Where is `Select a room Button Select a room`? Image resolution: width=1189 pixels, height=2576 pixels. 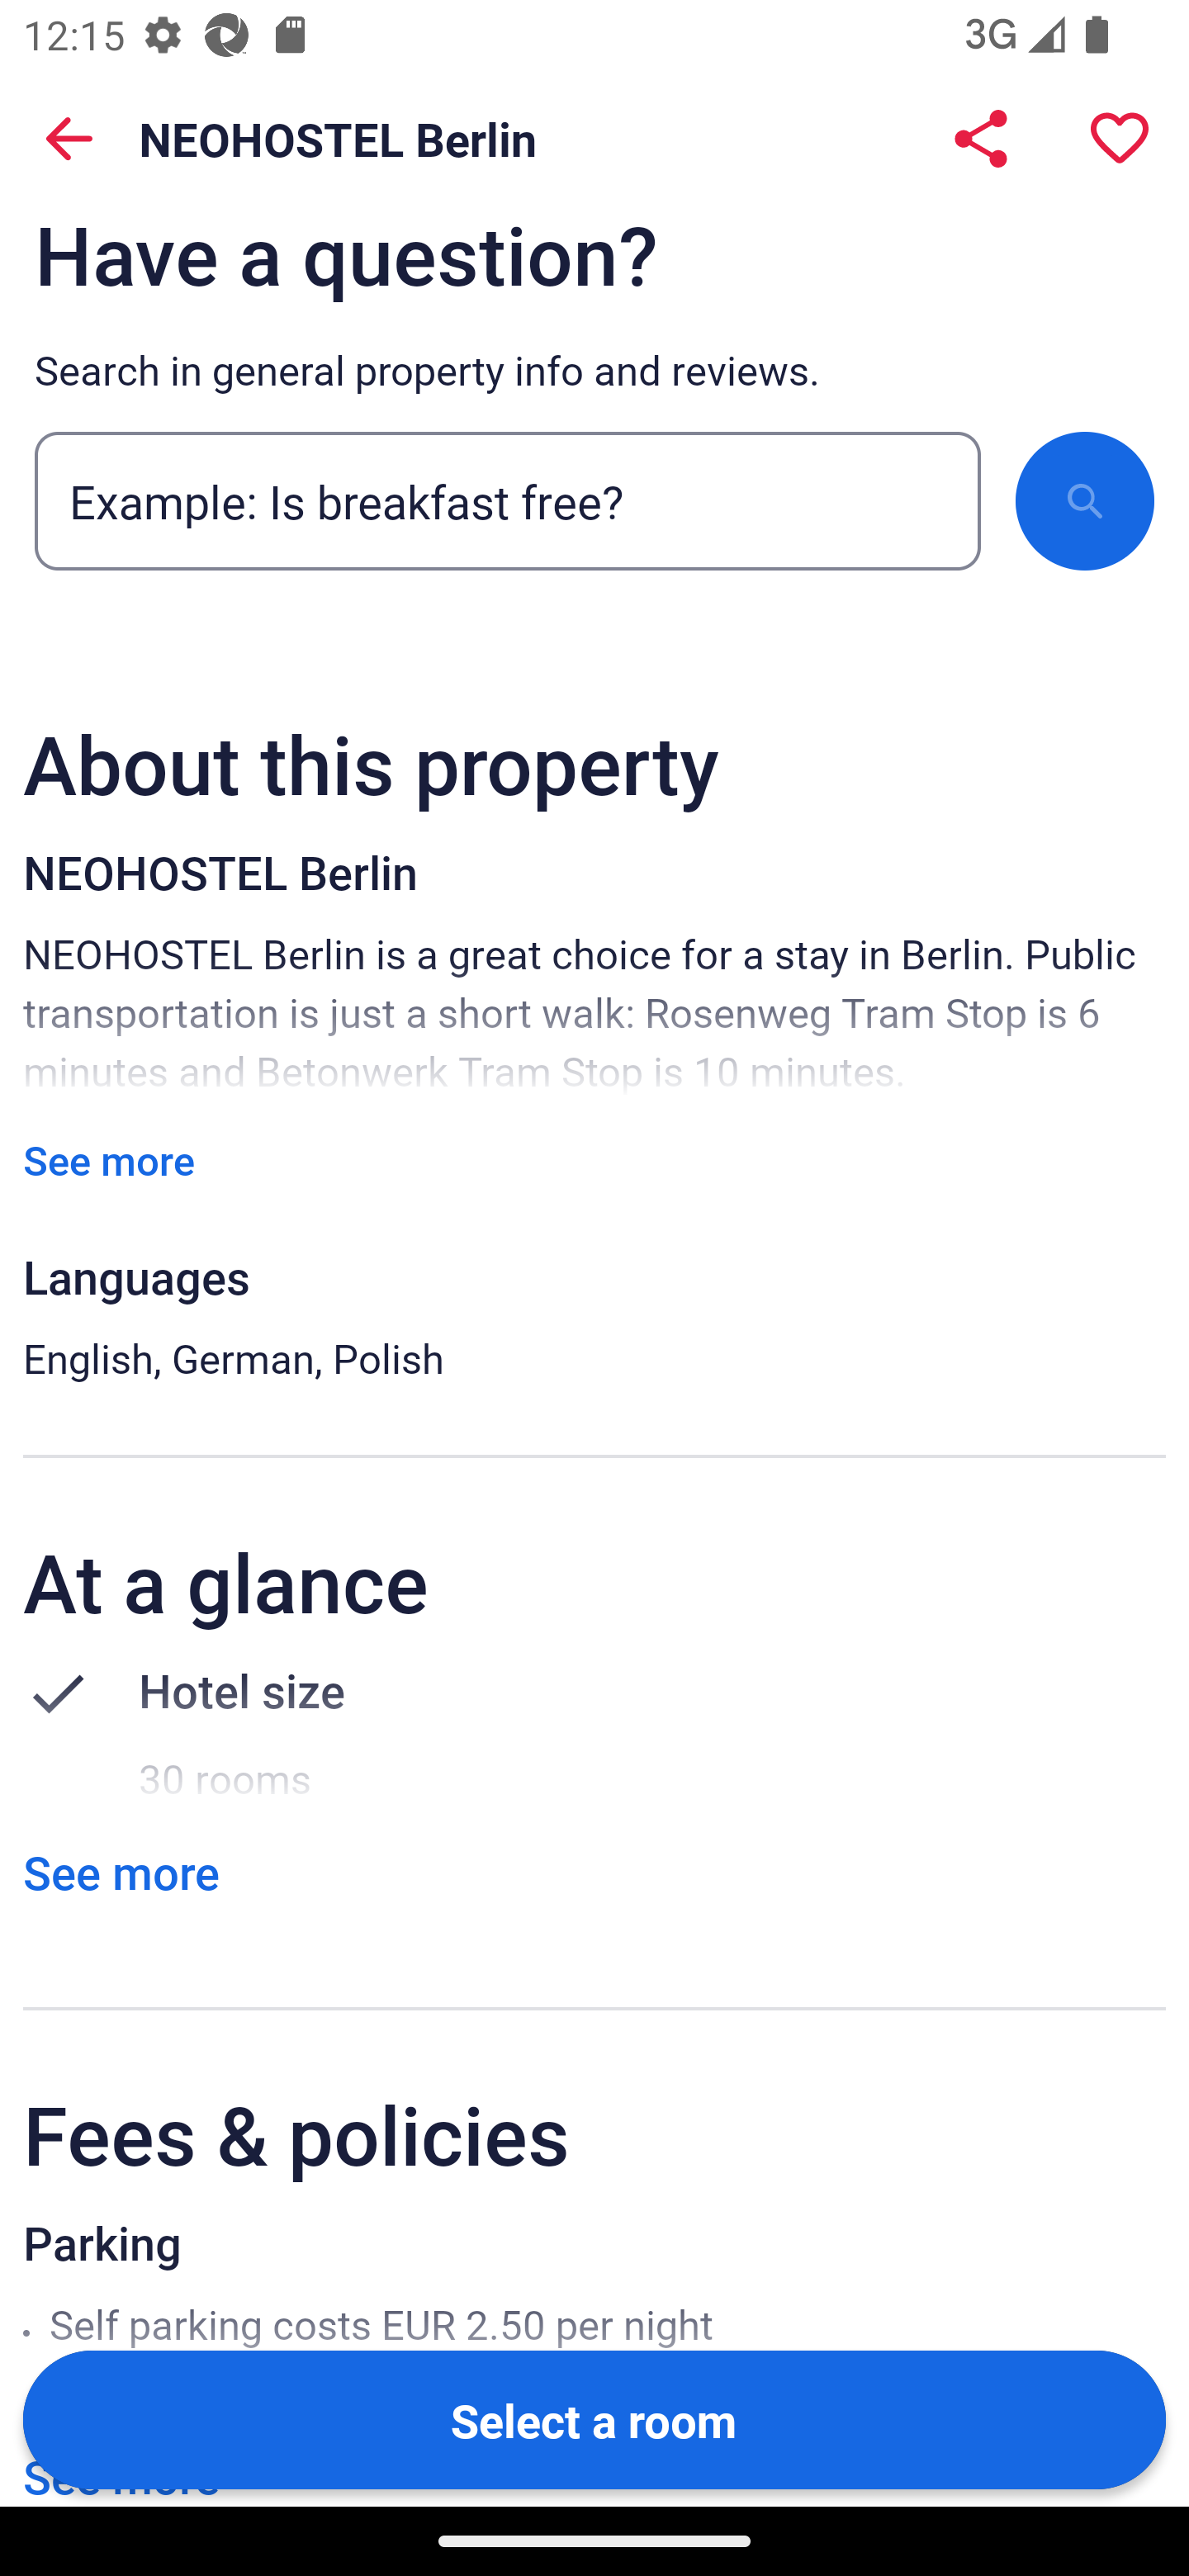 Select a room Button Select a room is located at coordinates (594, 2418).